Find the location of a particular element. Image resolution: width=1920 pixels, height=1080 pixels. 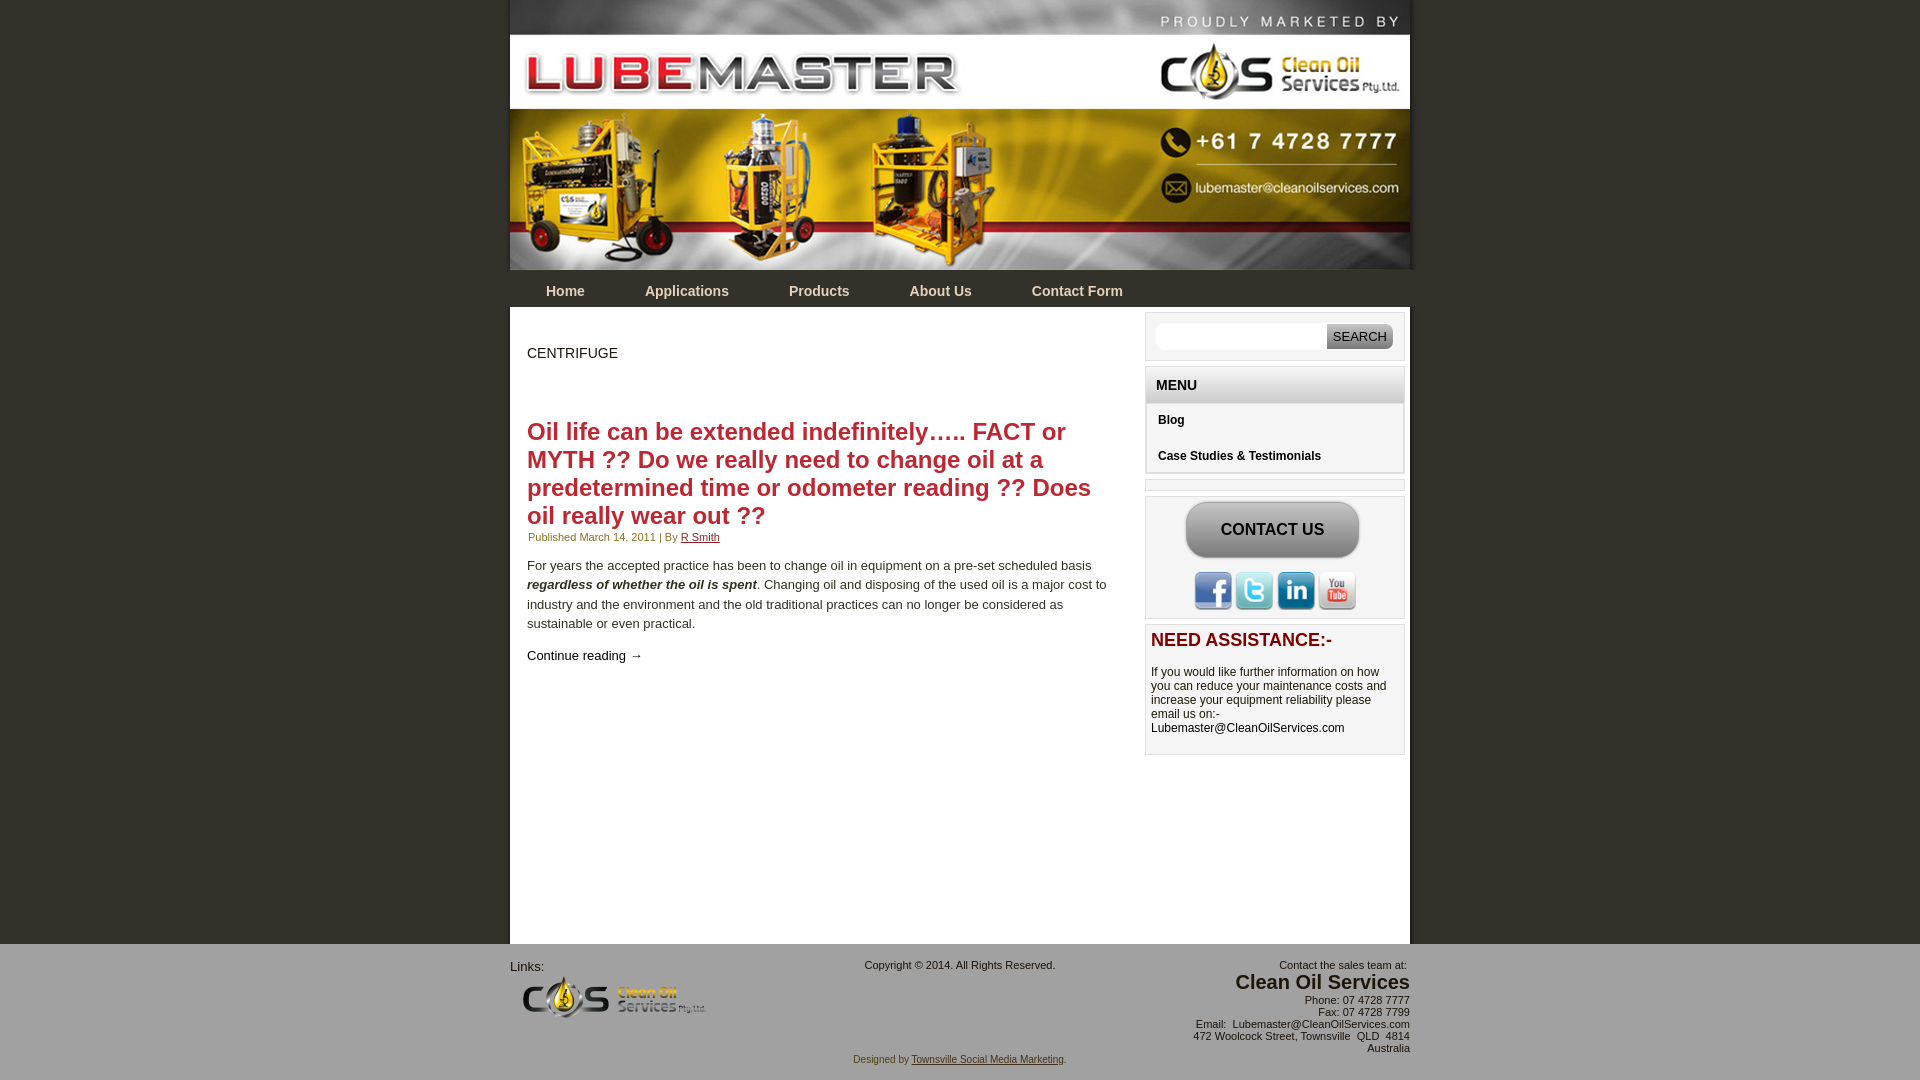

Contact Form is located at coordinates (1078, 292).